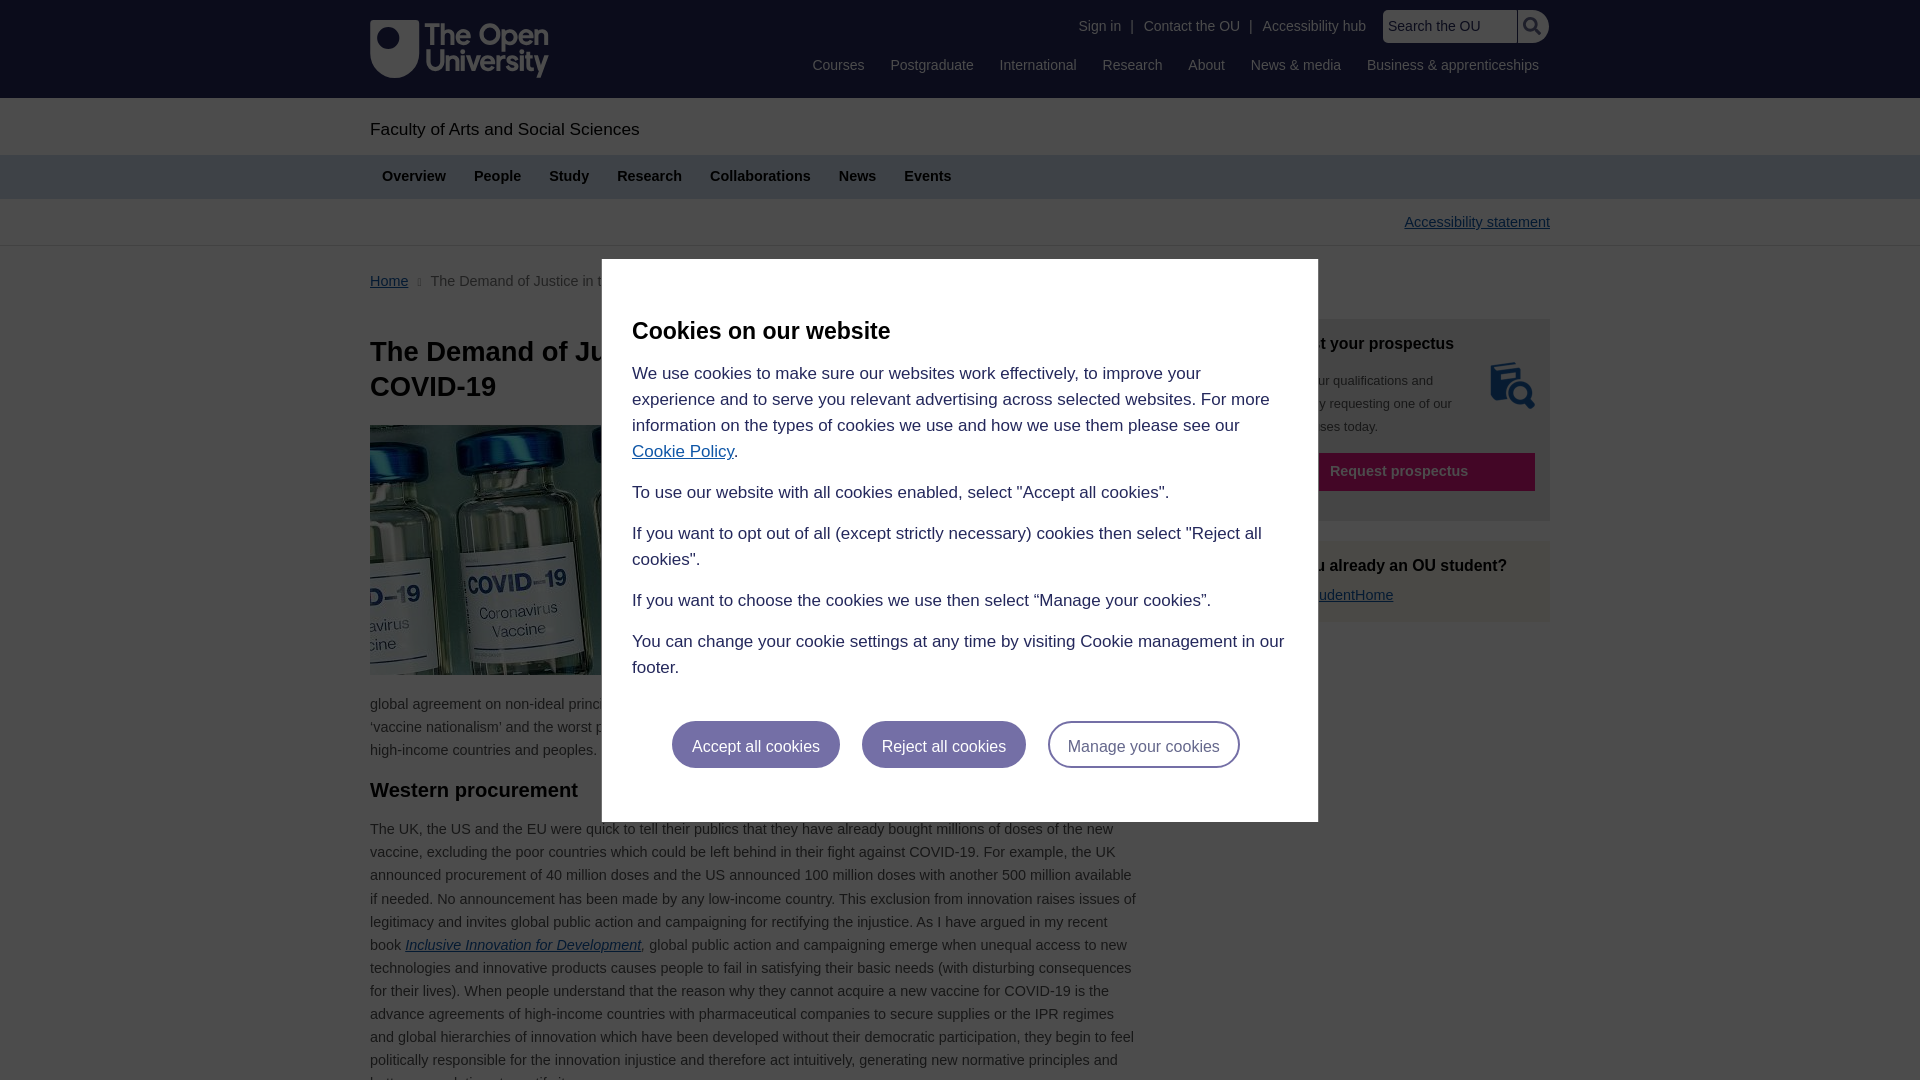 The width and height of the screenshot is (1920, 1080). Describe the element at coordinates (756, 744) in the screenshot. I see `Accept all cookies` at that location.